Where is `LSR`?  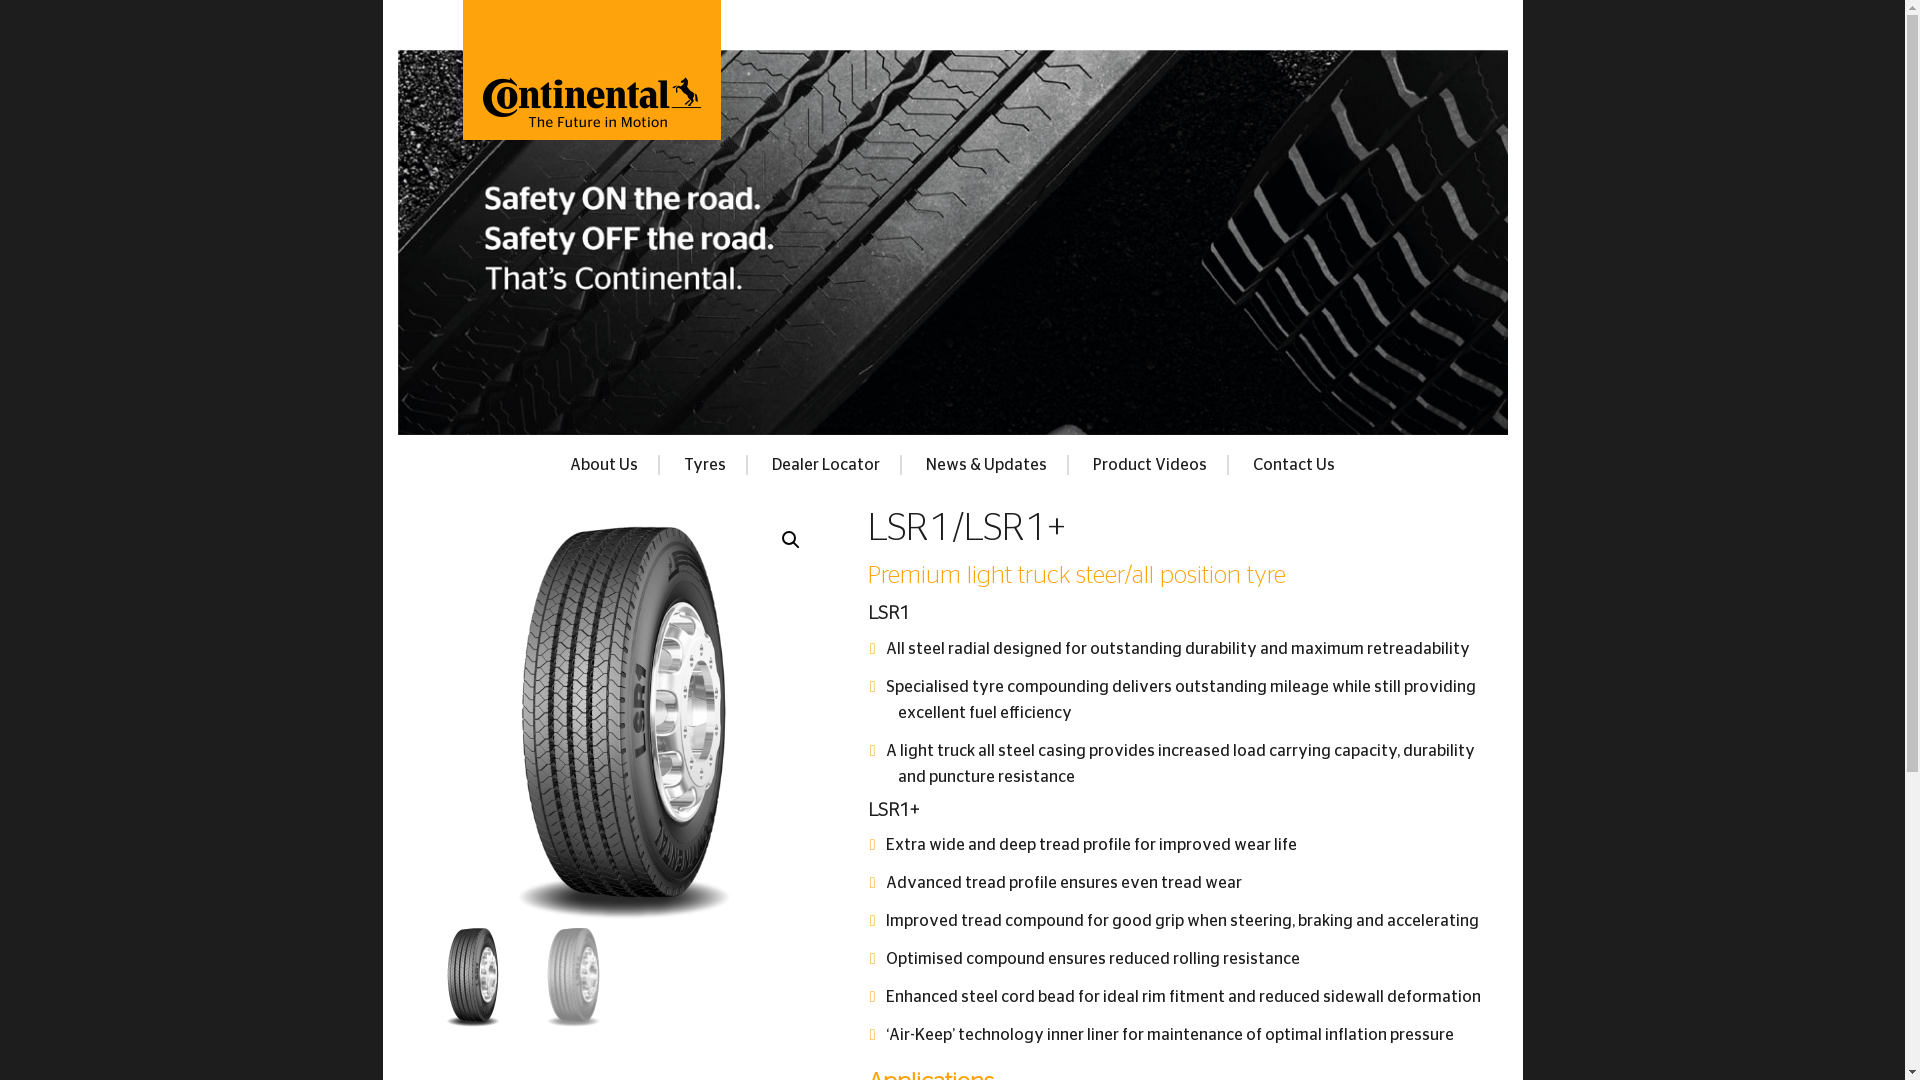 LSR is located at coordinates (624, 728).